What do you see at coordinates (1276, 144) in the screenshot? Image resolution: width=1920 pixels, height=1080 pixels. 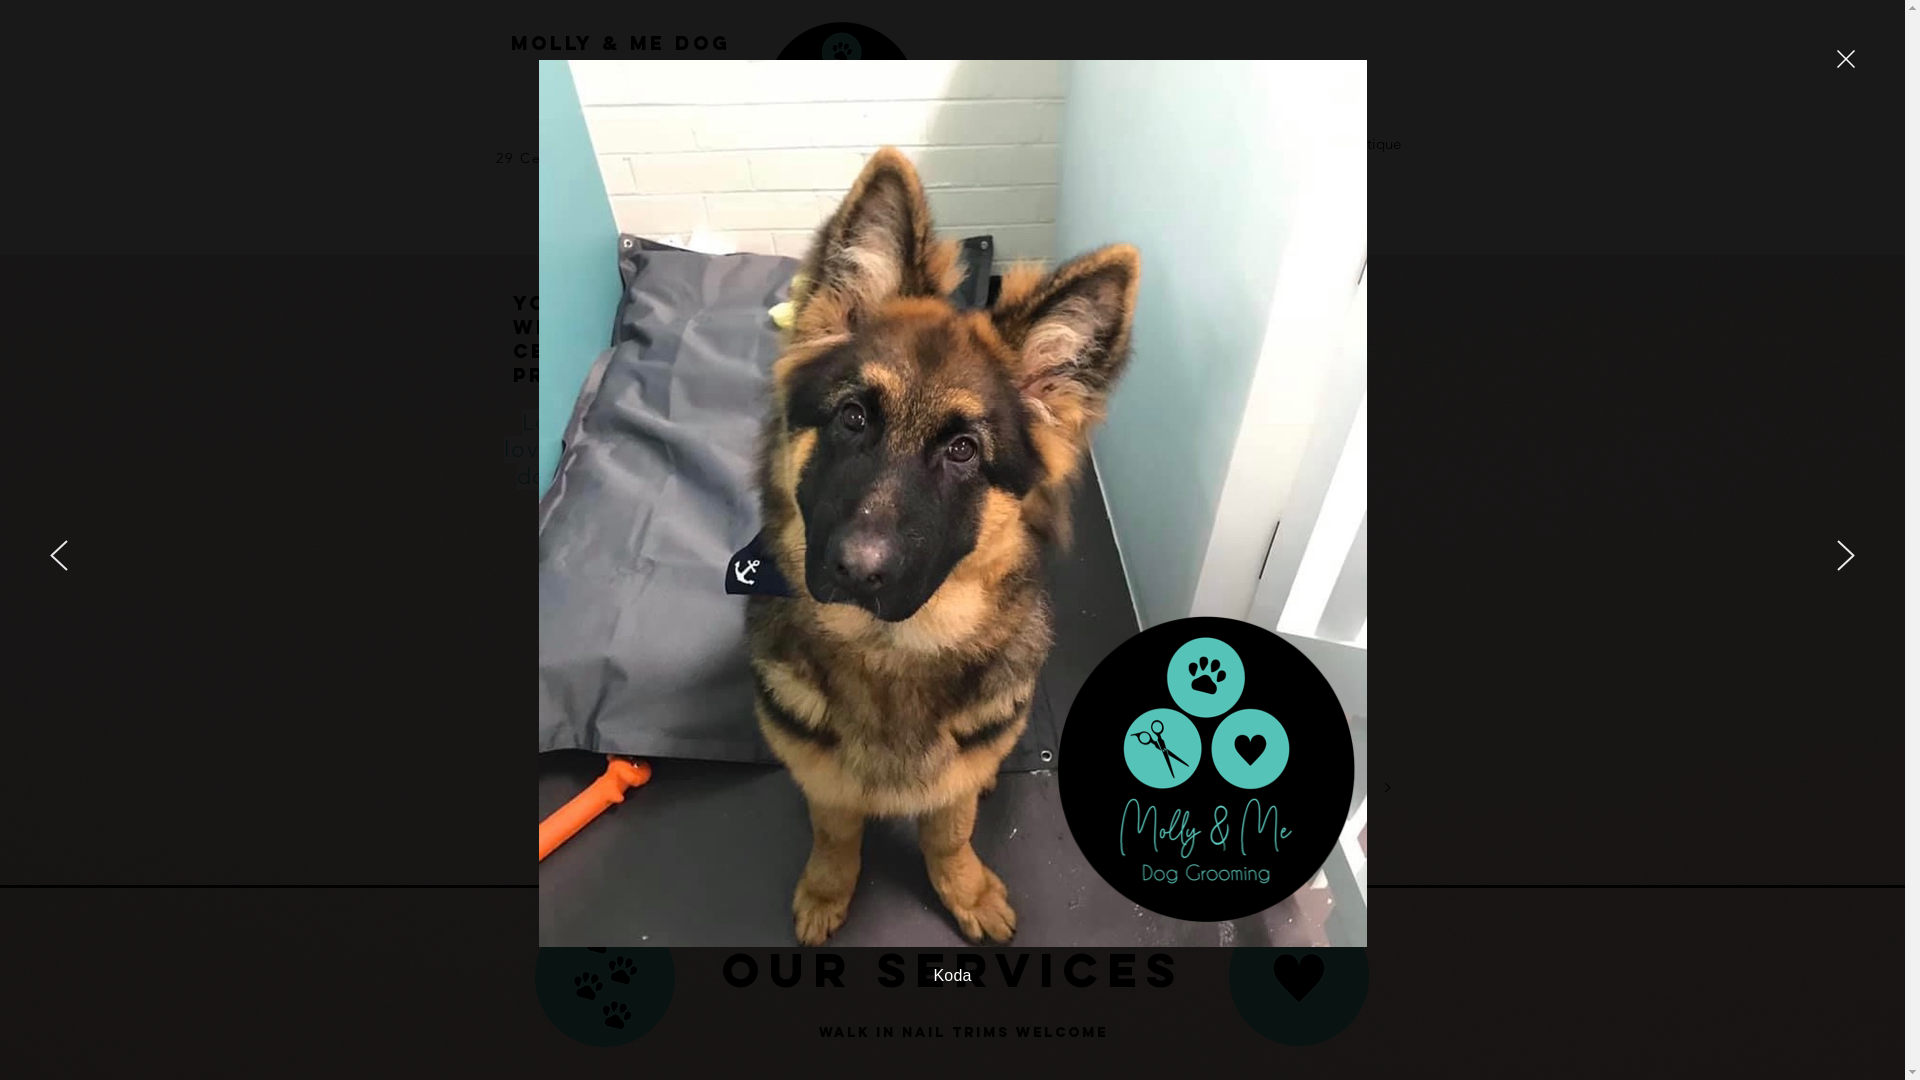 I see `Book Now` at bounding box center [1276, 144].